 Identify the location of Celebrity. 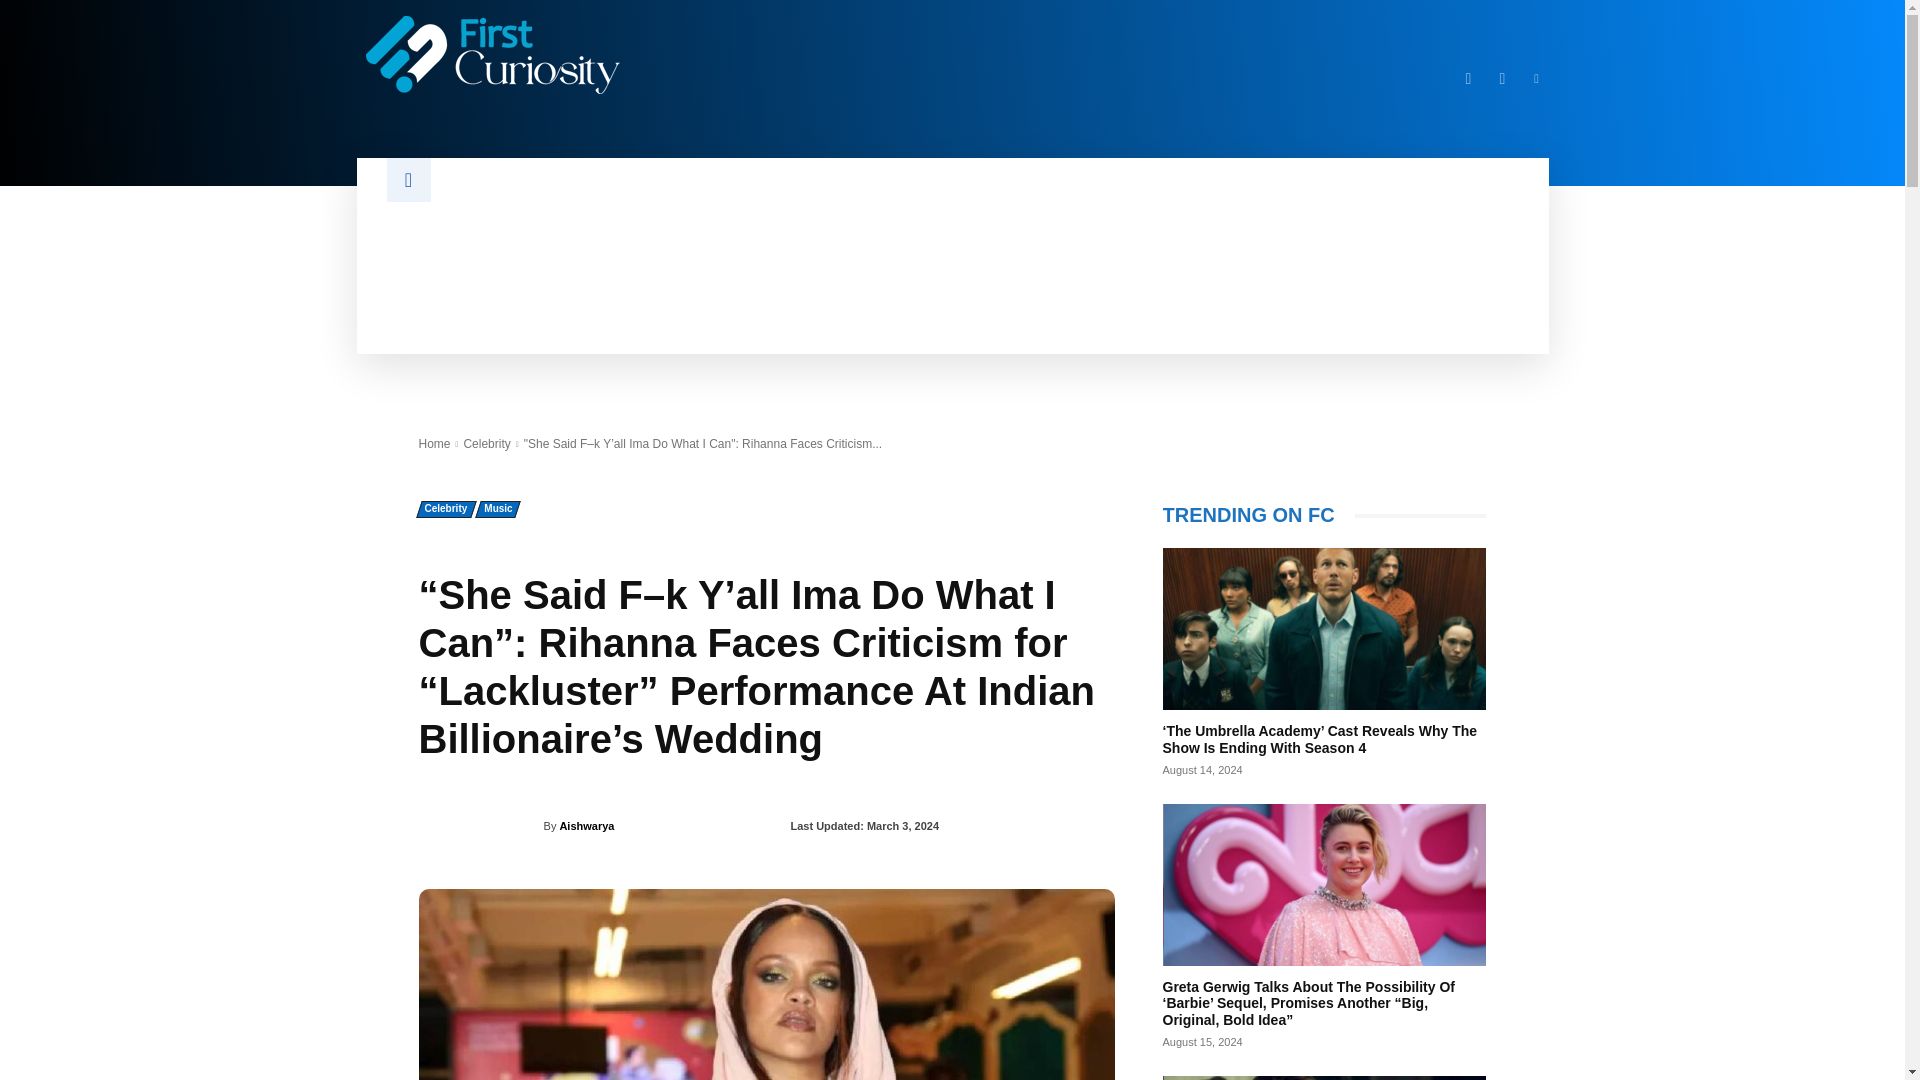
(486, 444).